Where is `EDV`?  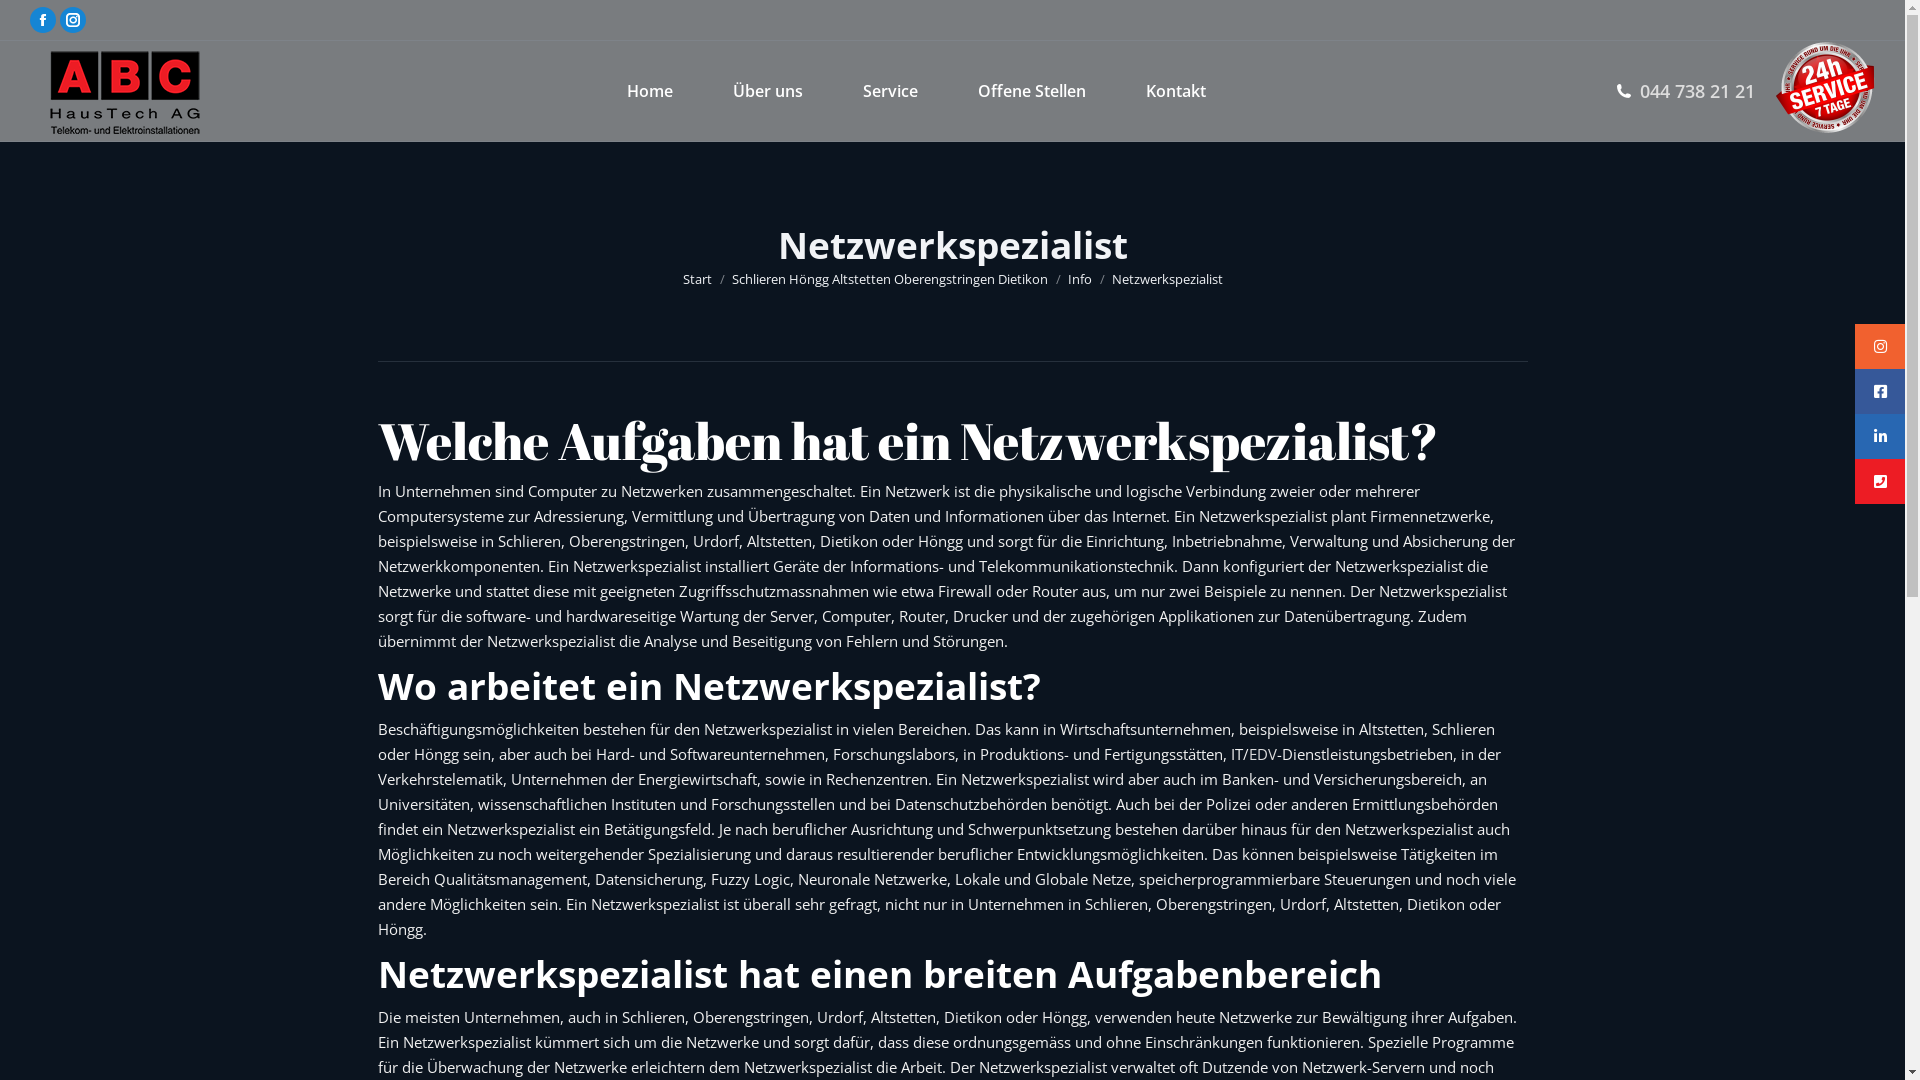 EDV is located at coordinates (1262, 754).